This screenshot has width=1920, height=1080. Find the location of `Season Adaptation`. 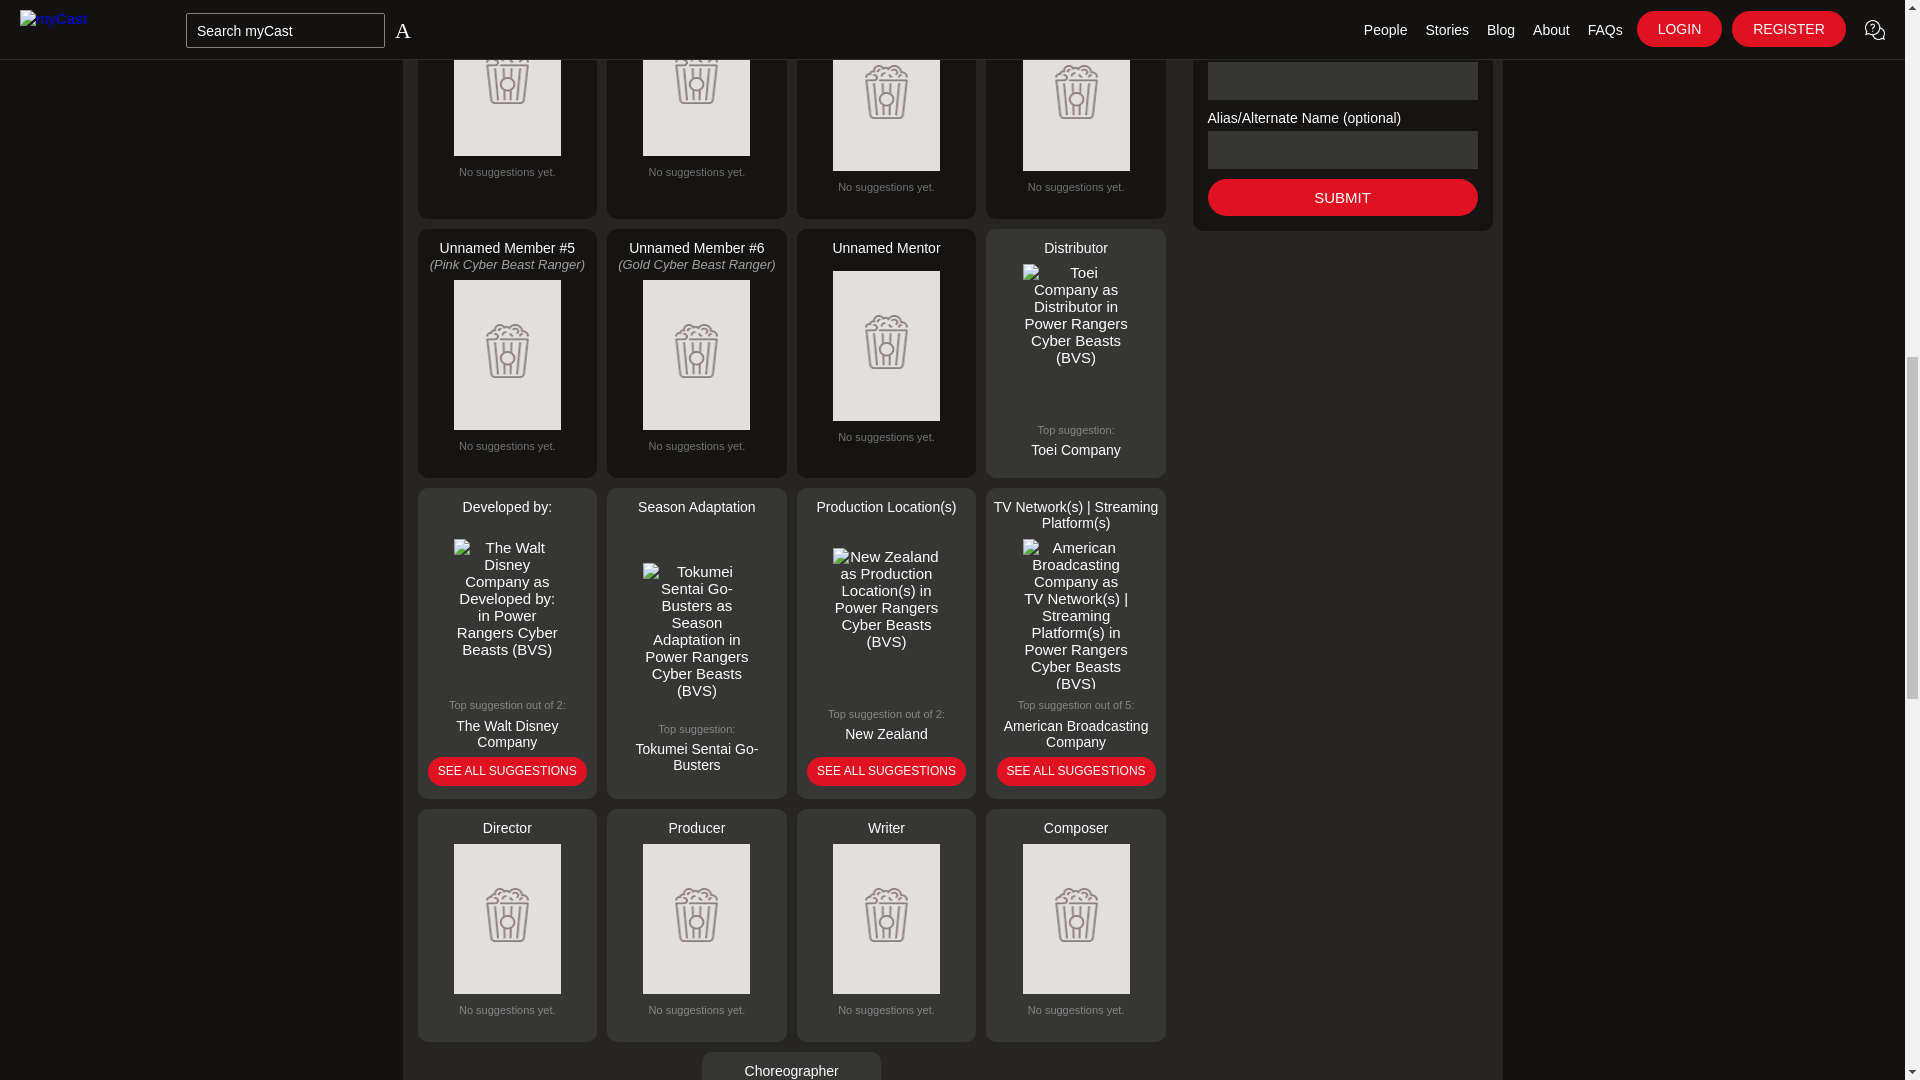

Season Adaptation is located at coordinates (696, 643).